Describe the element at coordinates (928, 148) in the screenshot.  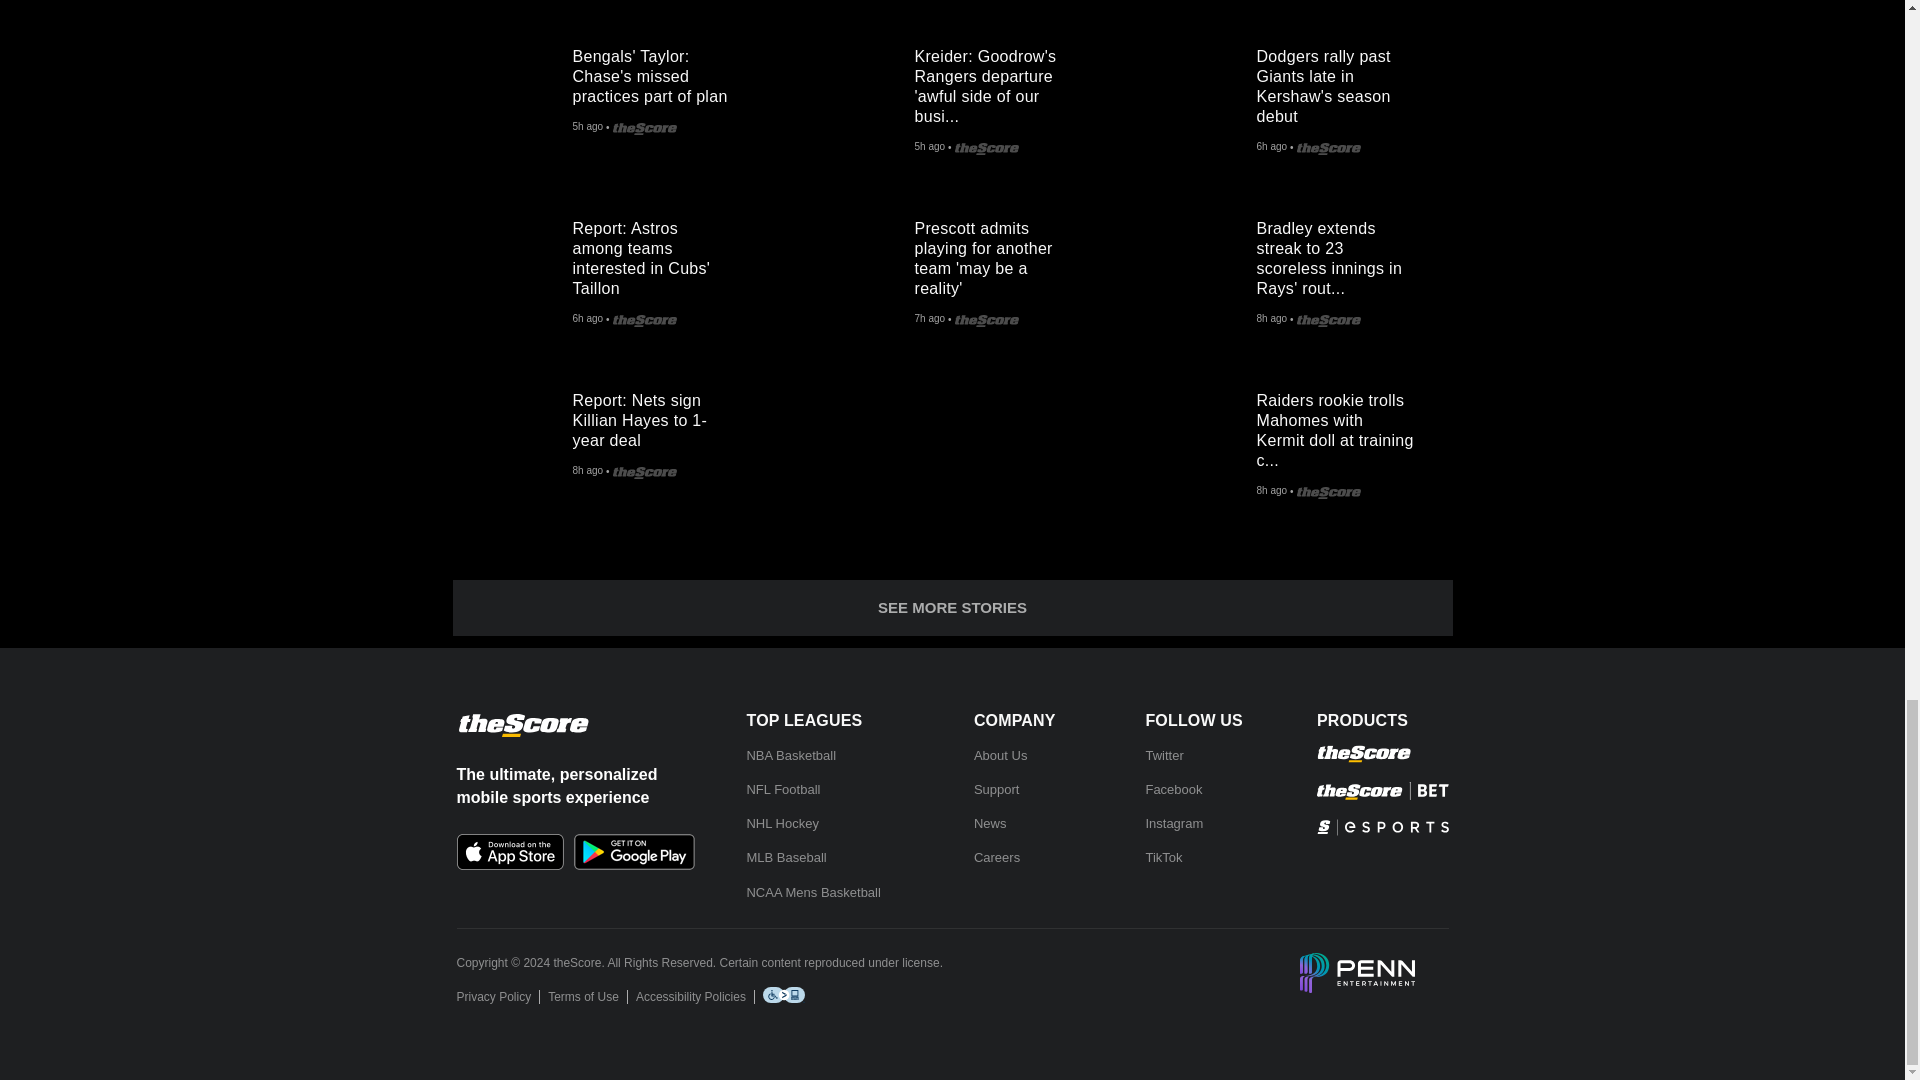
I see `2024-07-26T00:29:12.000Z` at that location.